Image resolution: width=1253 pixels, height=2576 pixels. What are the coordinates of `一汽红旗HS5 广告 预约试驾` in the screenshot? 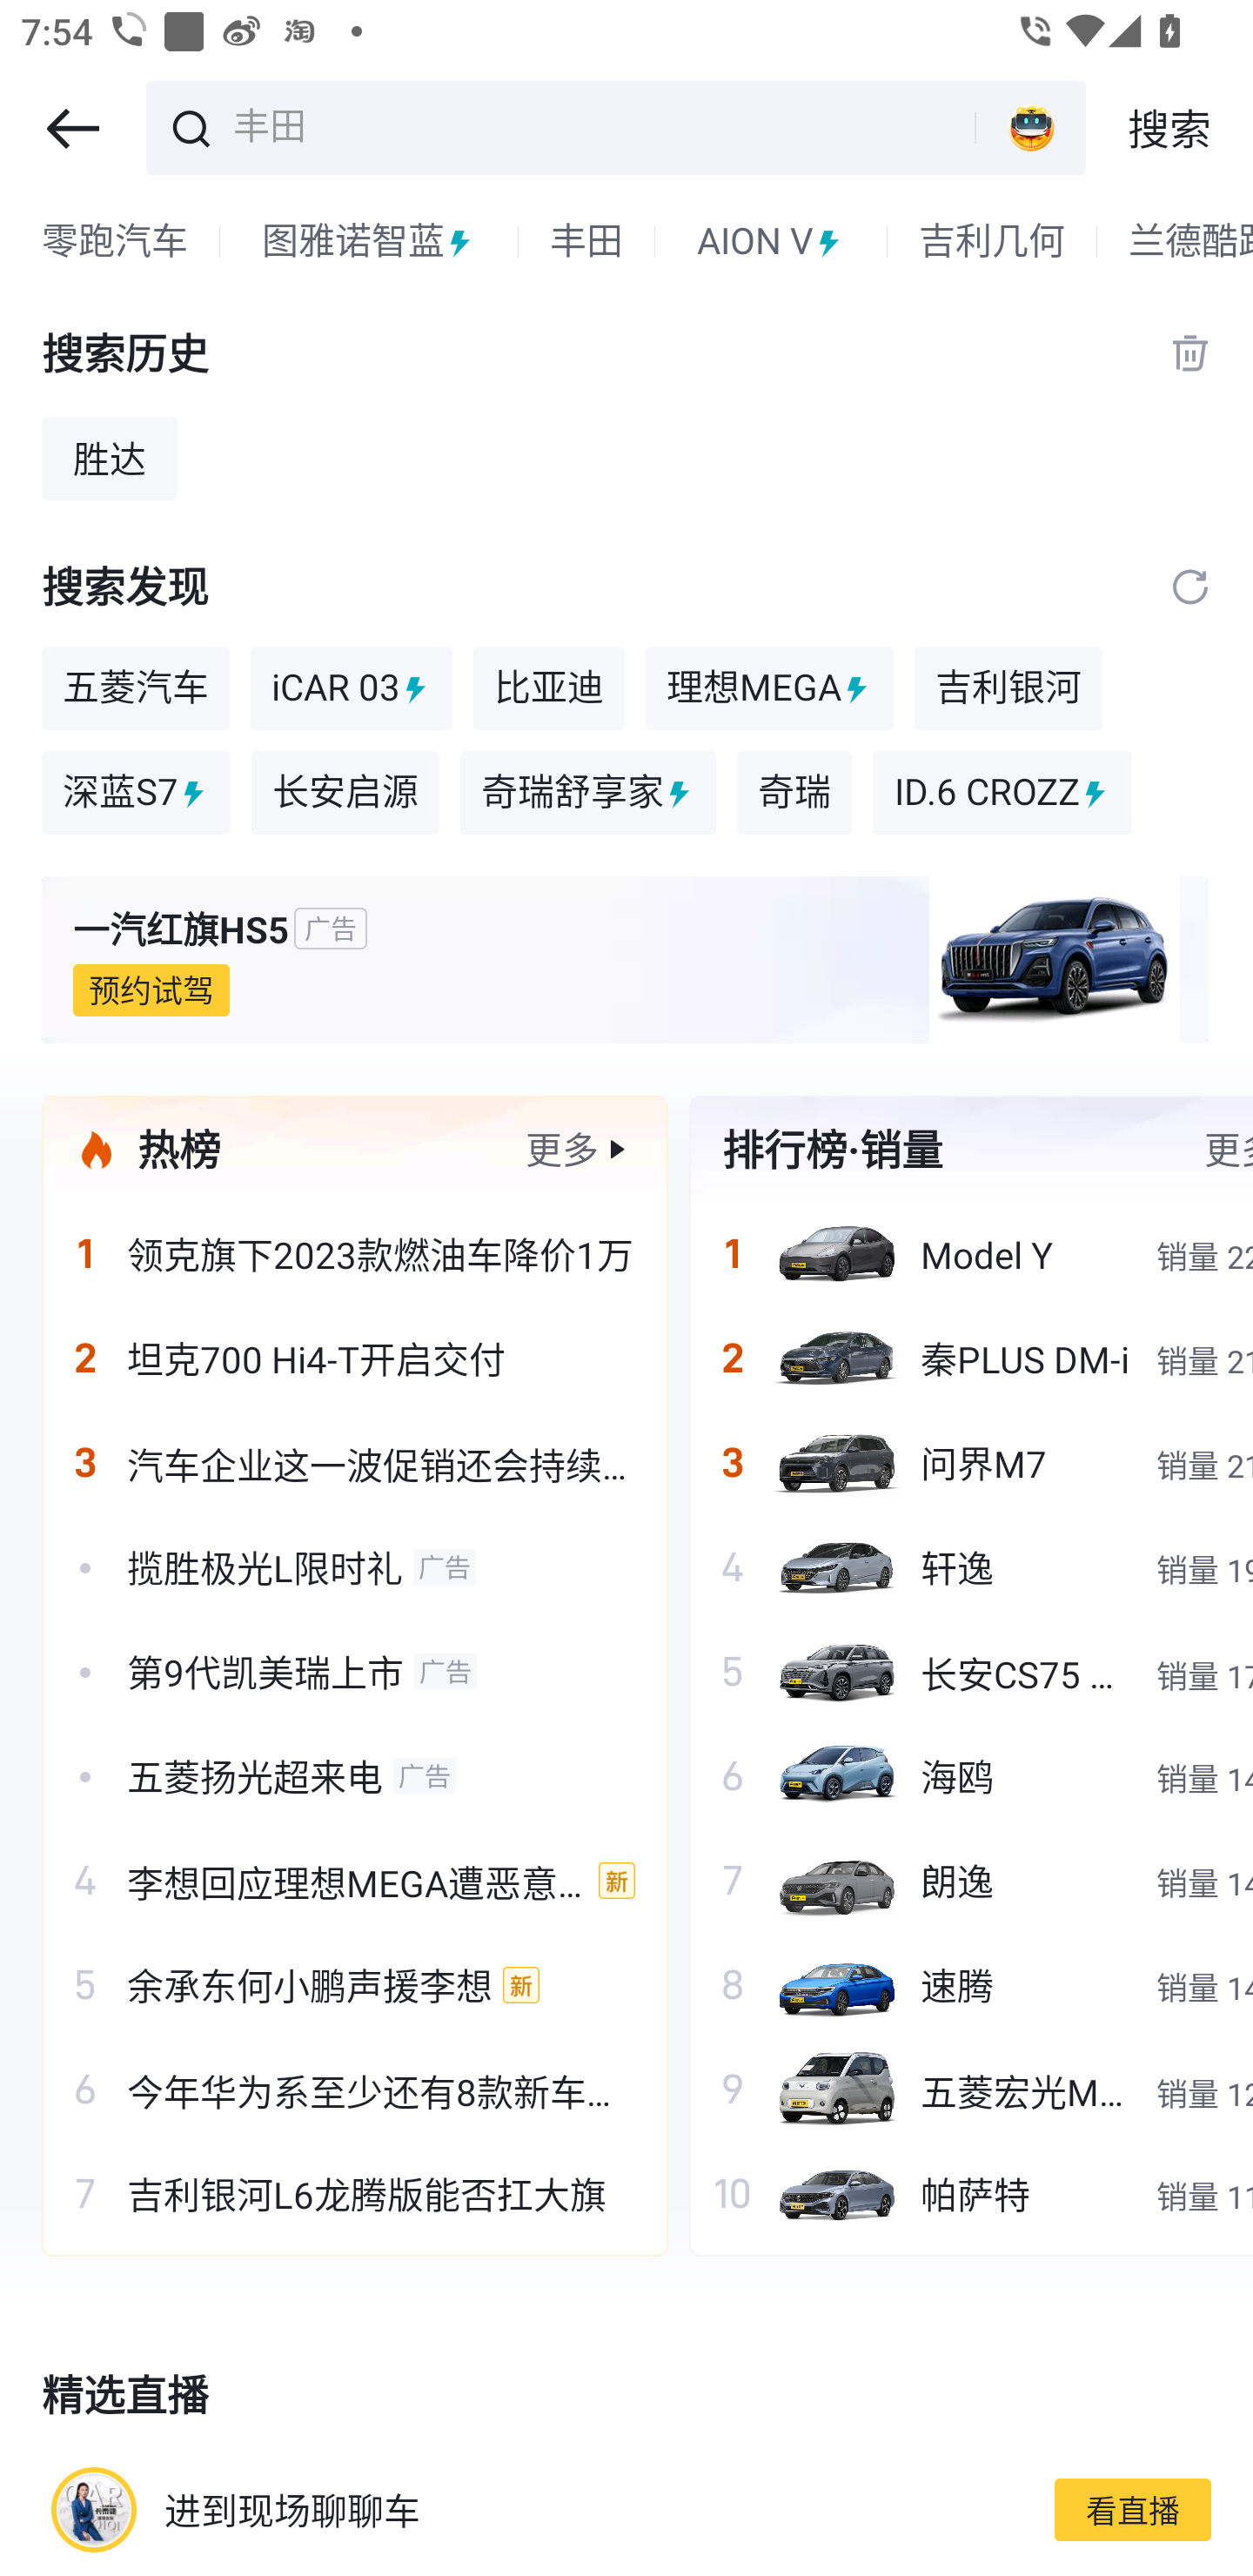 It's located at (626, 959).